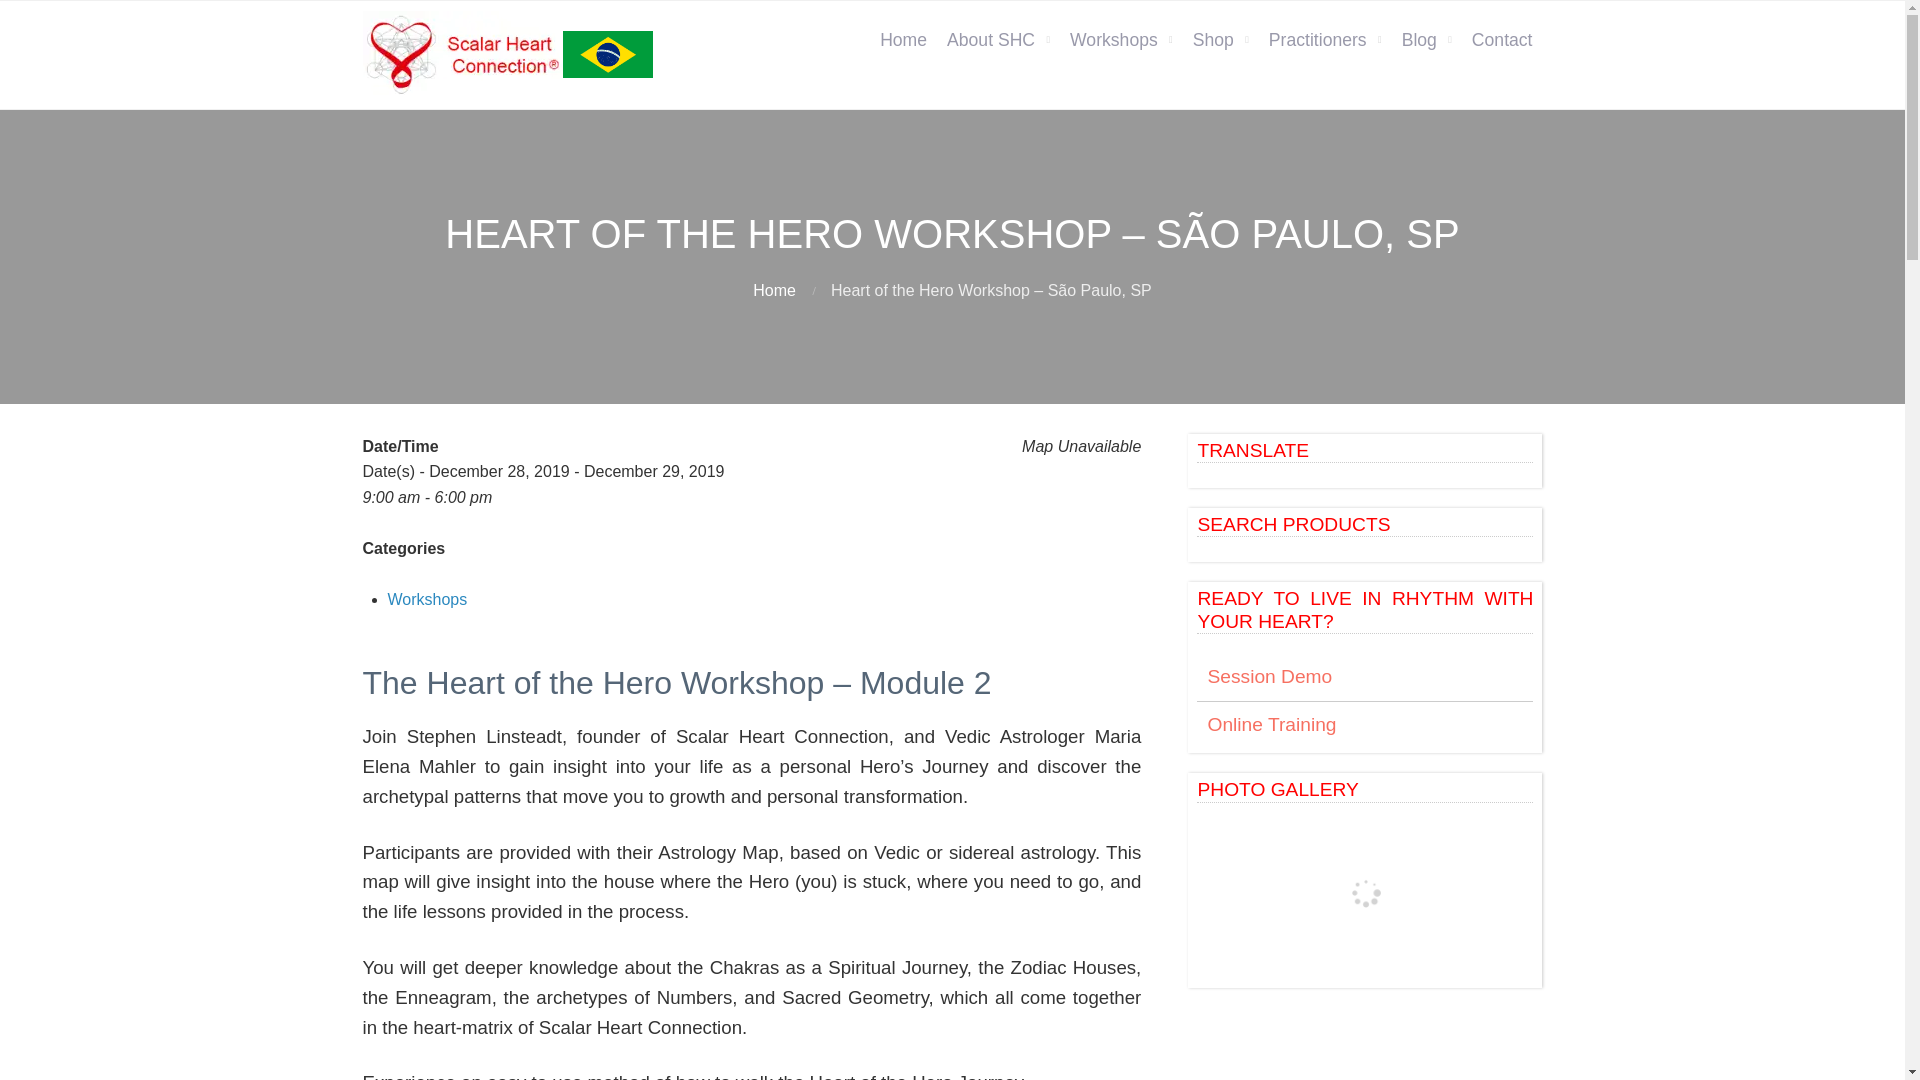 Image resolution: width=1920 pixels, height=1080 pixels. What do you see at coordinates (1120, 40) in the screenshot?
I see `Workshops` at bounding box center [1120, 40].